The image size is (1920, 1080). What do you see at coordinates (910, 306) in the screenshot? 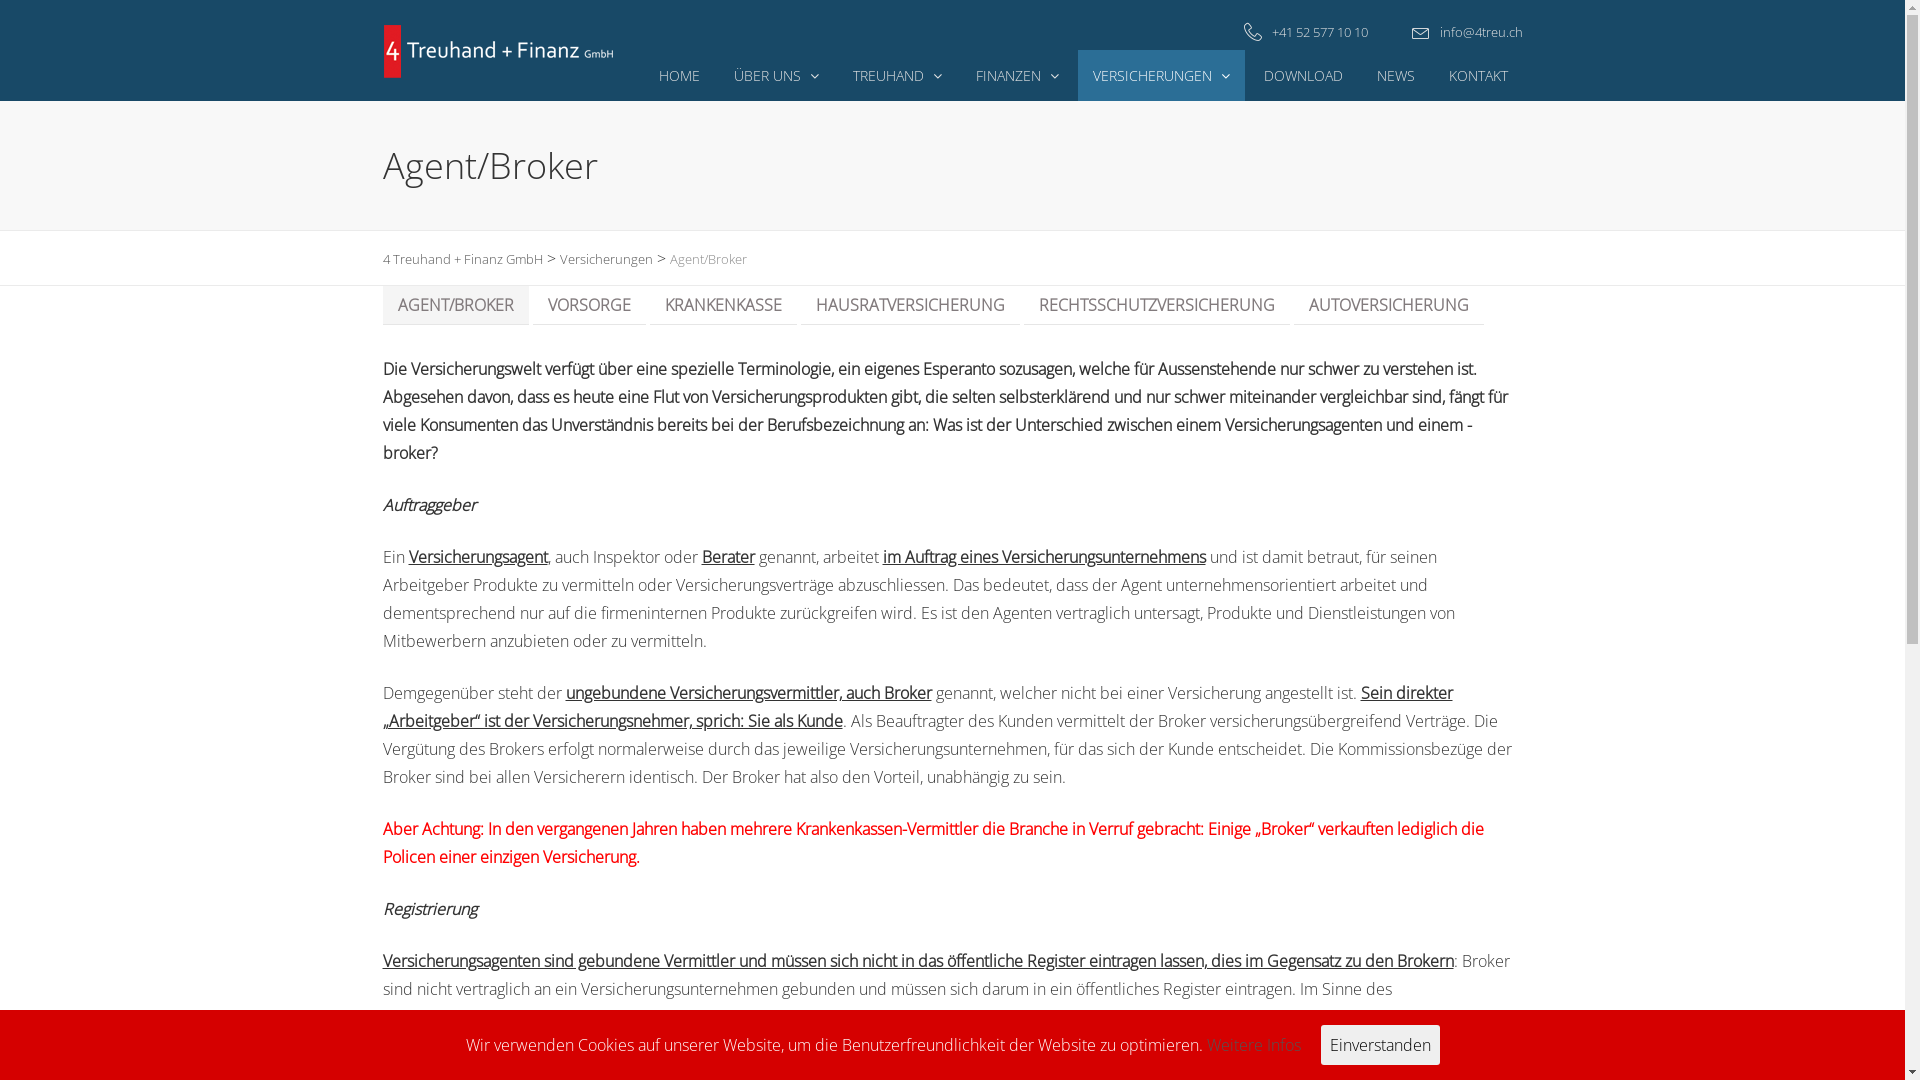
I see `HAUSRATVERSICHERUNG` at bounding box center [910, 306].